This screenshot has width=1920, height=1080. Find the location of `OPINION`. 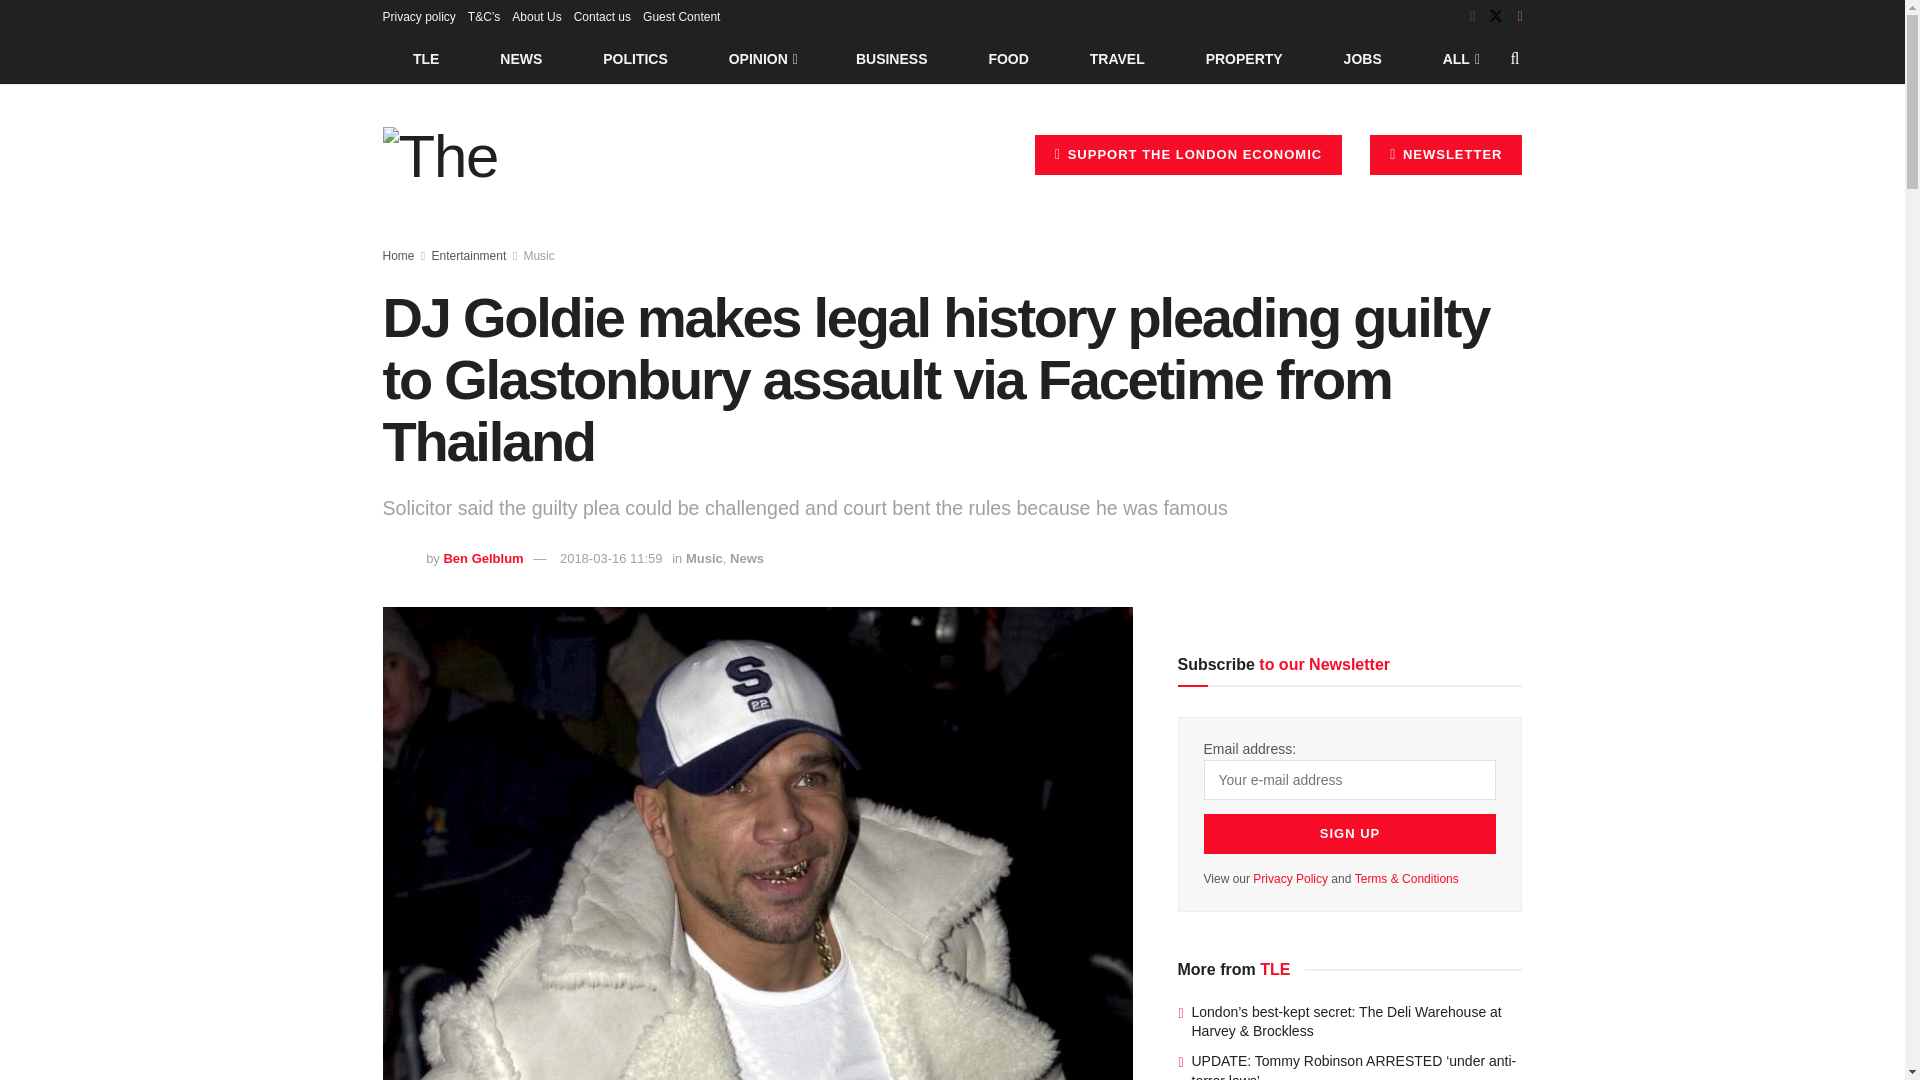

OPINION is located at coordinates (762, 58).